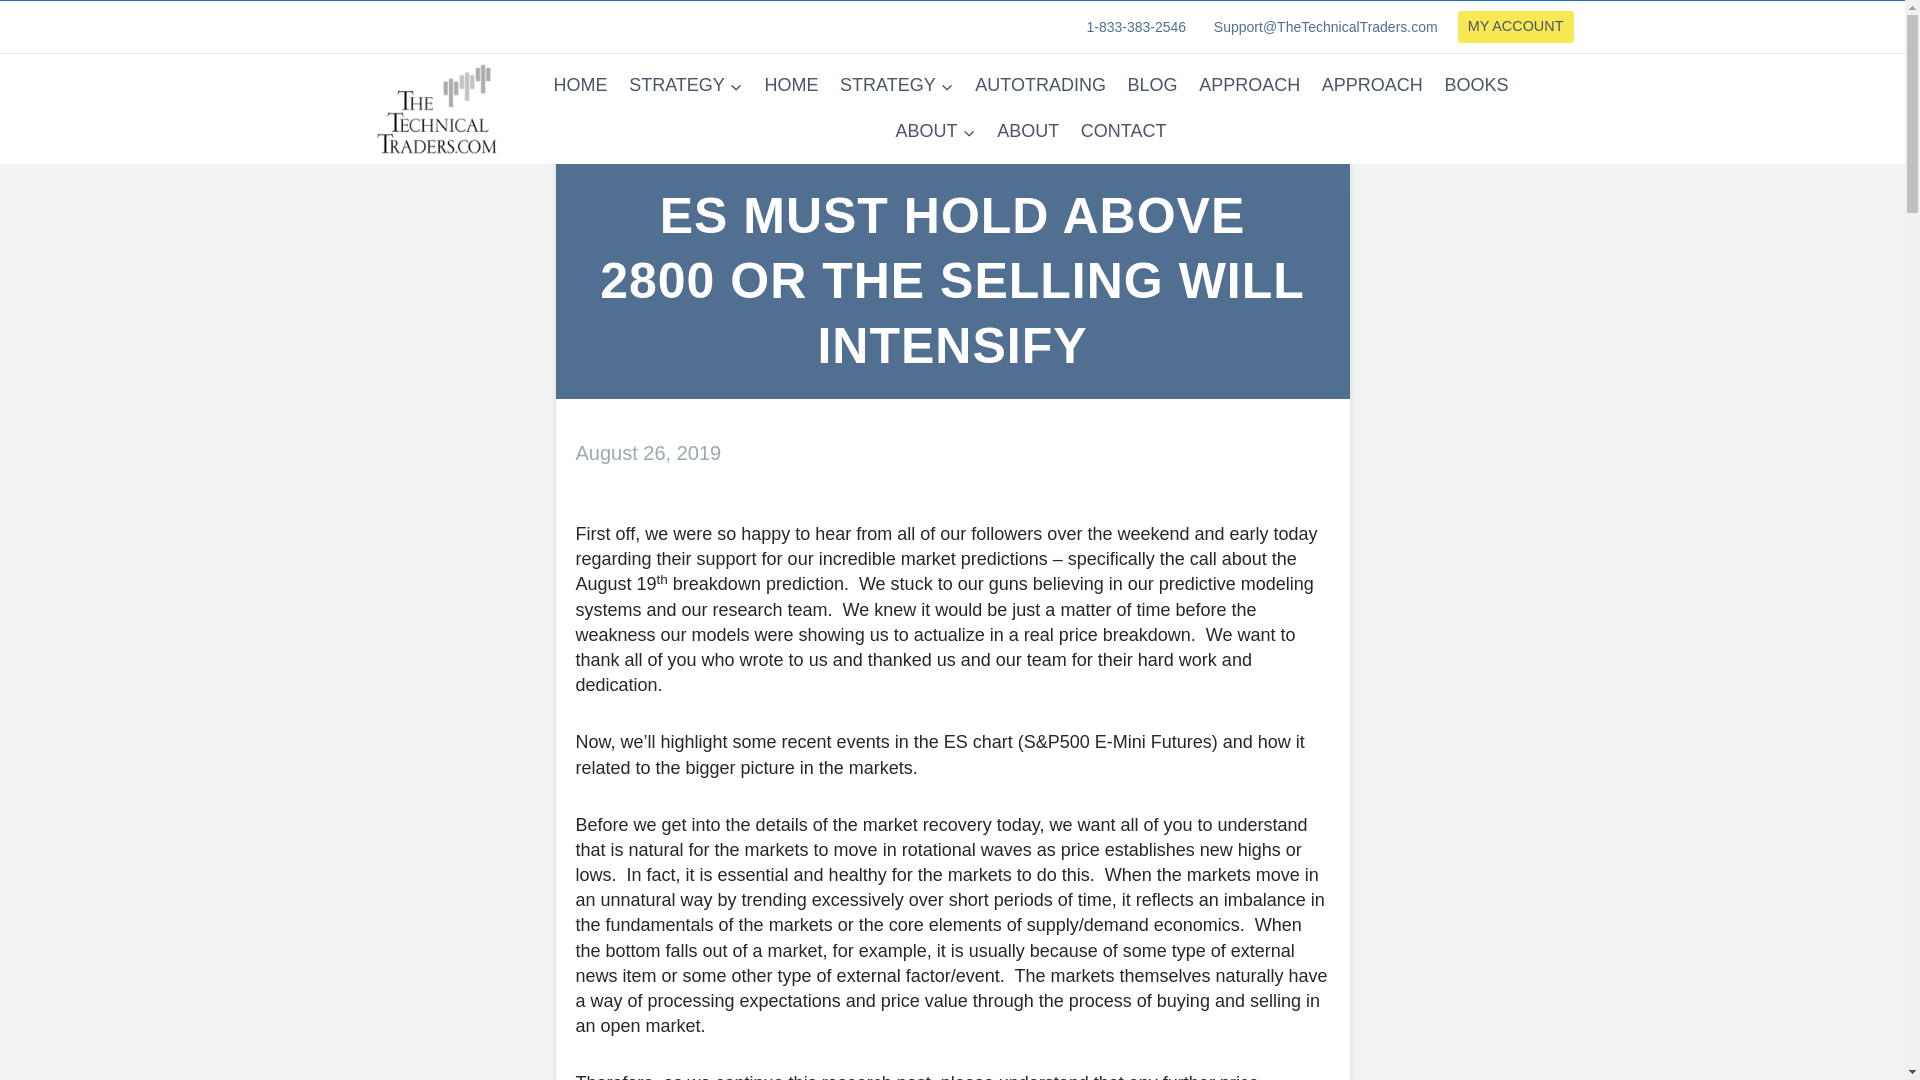  I want to click on ABOUT, so click(1028, 132).